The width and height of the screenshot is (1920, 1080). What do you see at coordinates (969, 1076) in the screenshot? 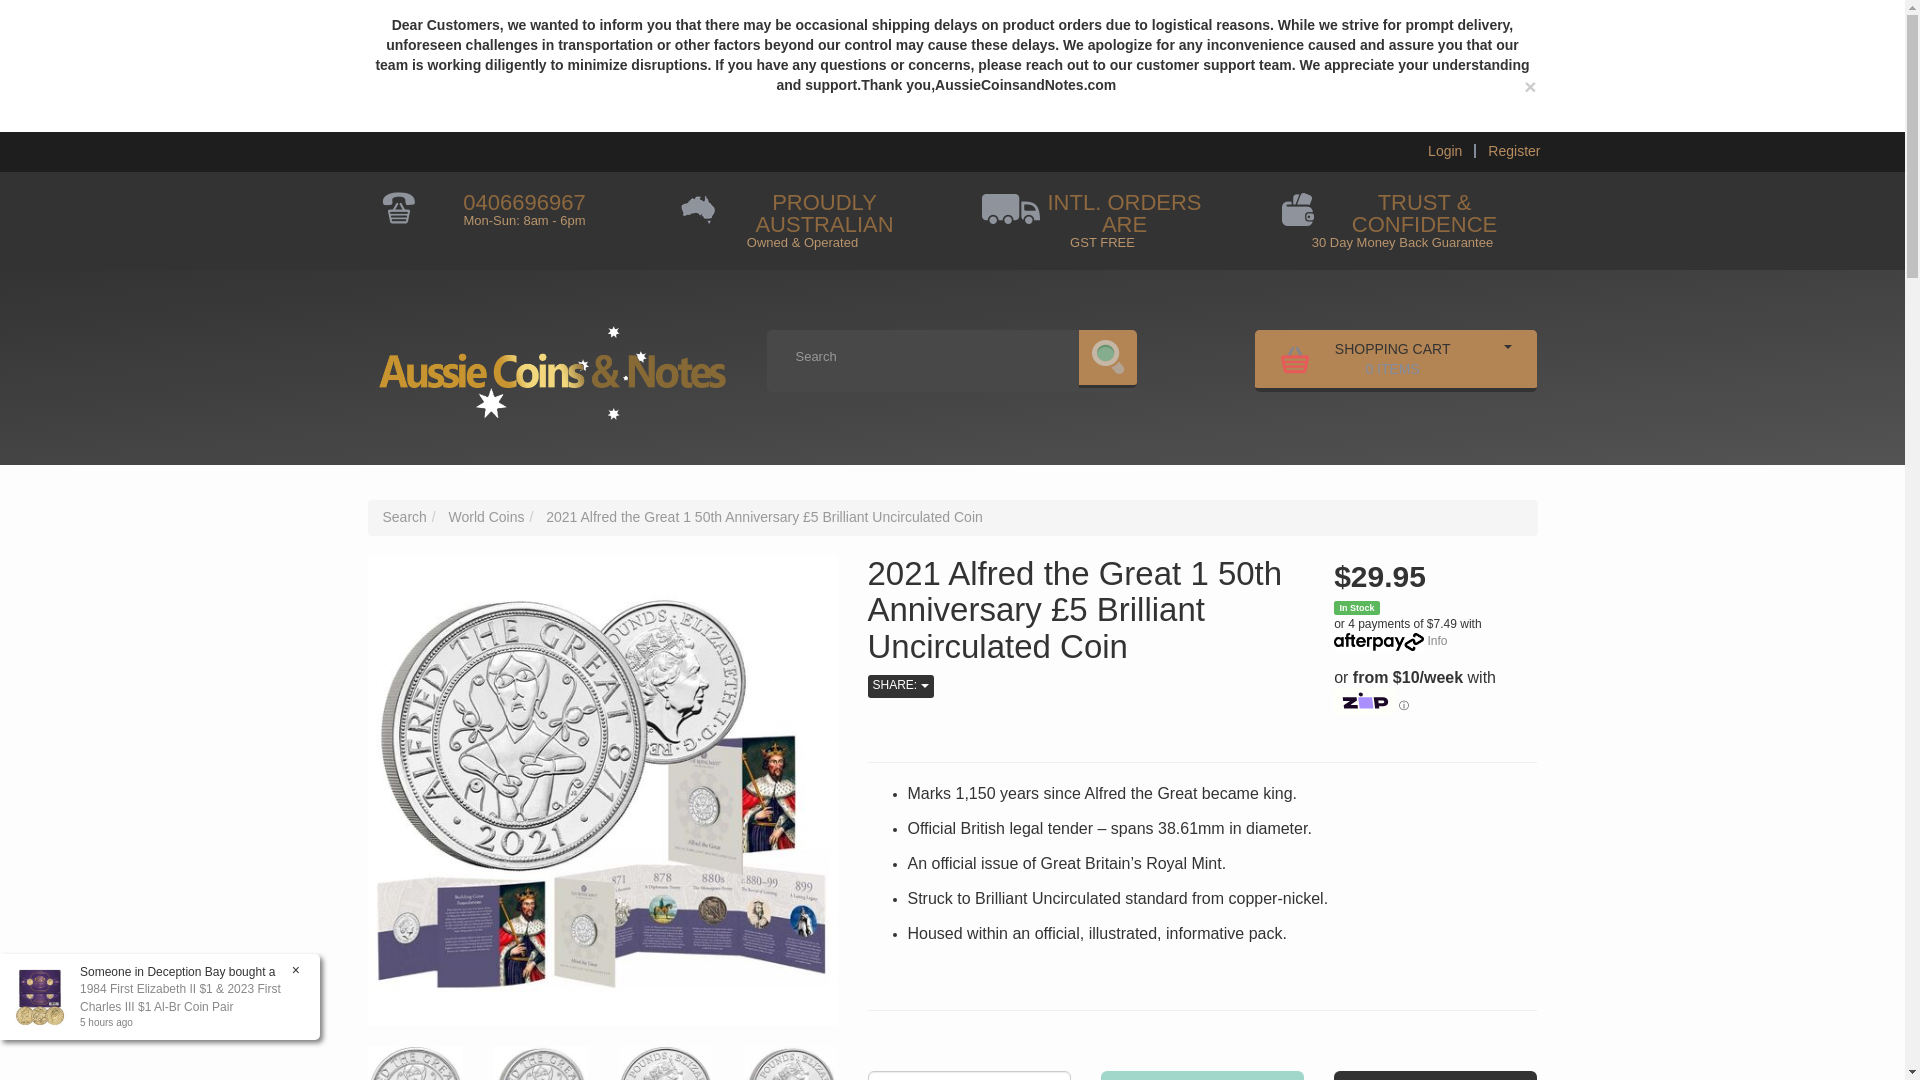
I see `1` at bounding box center [969, 1076].